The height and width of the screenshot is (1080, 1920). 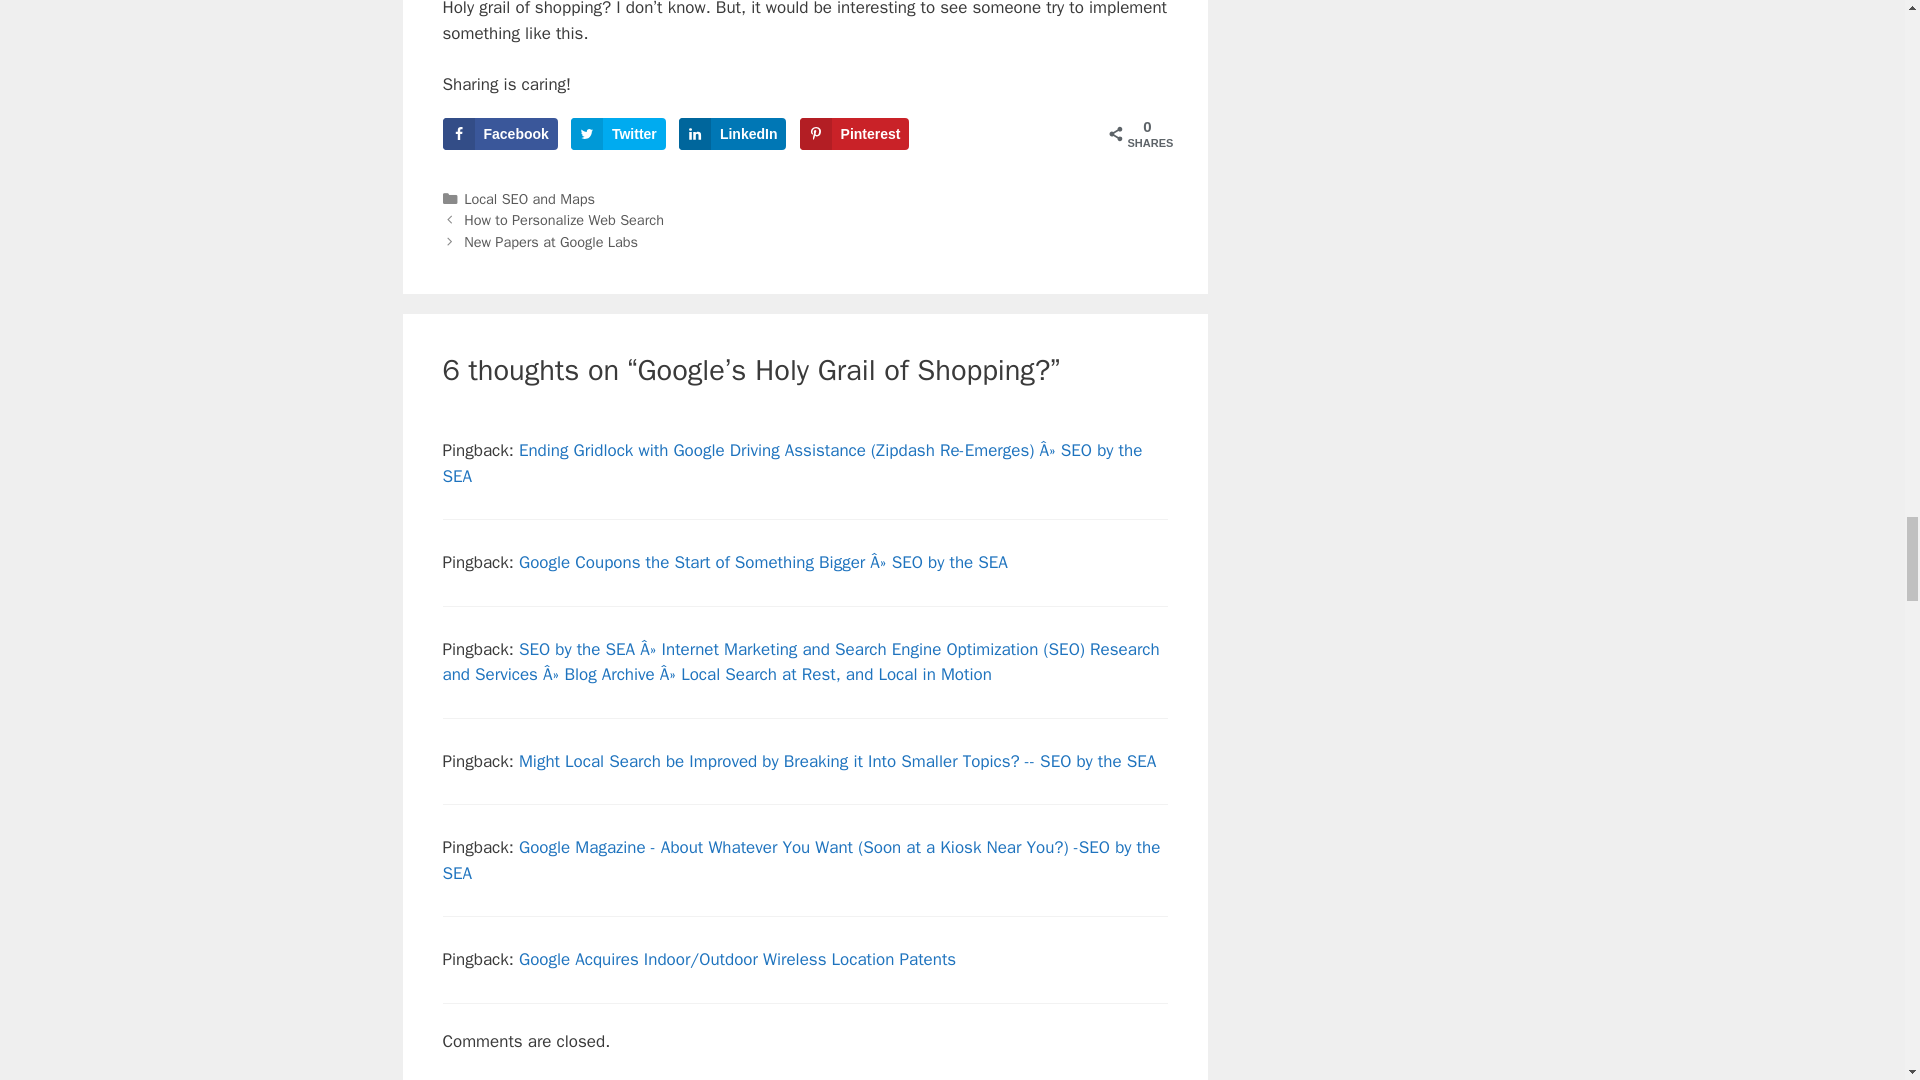 What do you see at coordinates (733, 134) in the screenshot?
I see `Share on LinkedIn` at bounding box center [733, 134].